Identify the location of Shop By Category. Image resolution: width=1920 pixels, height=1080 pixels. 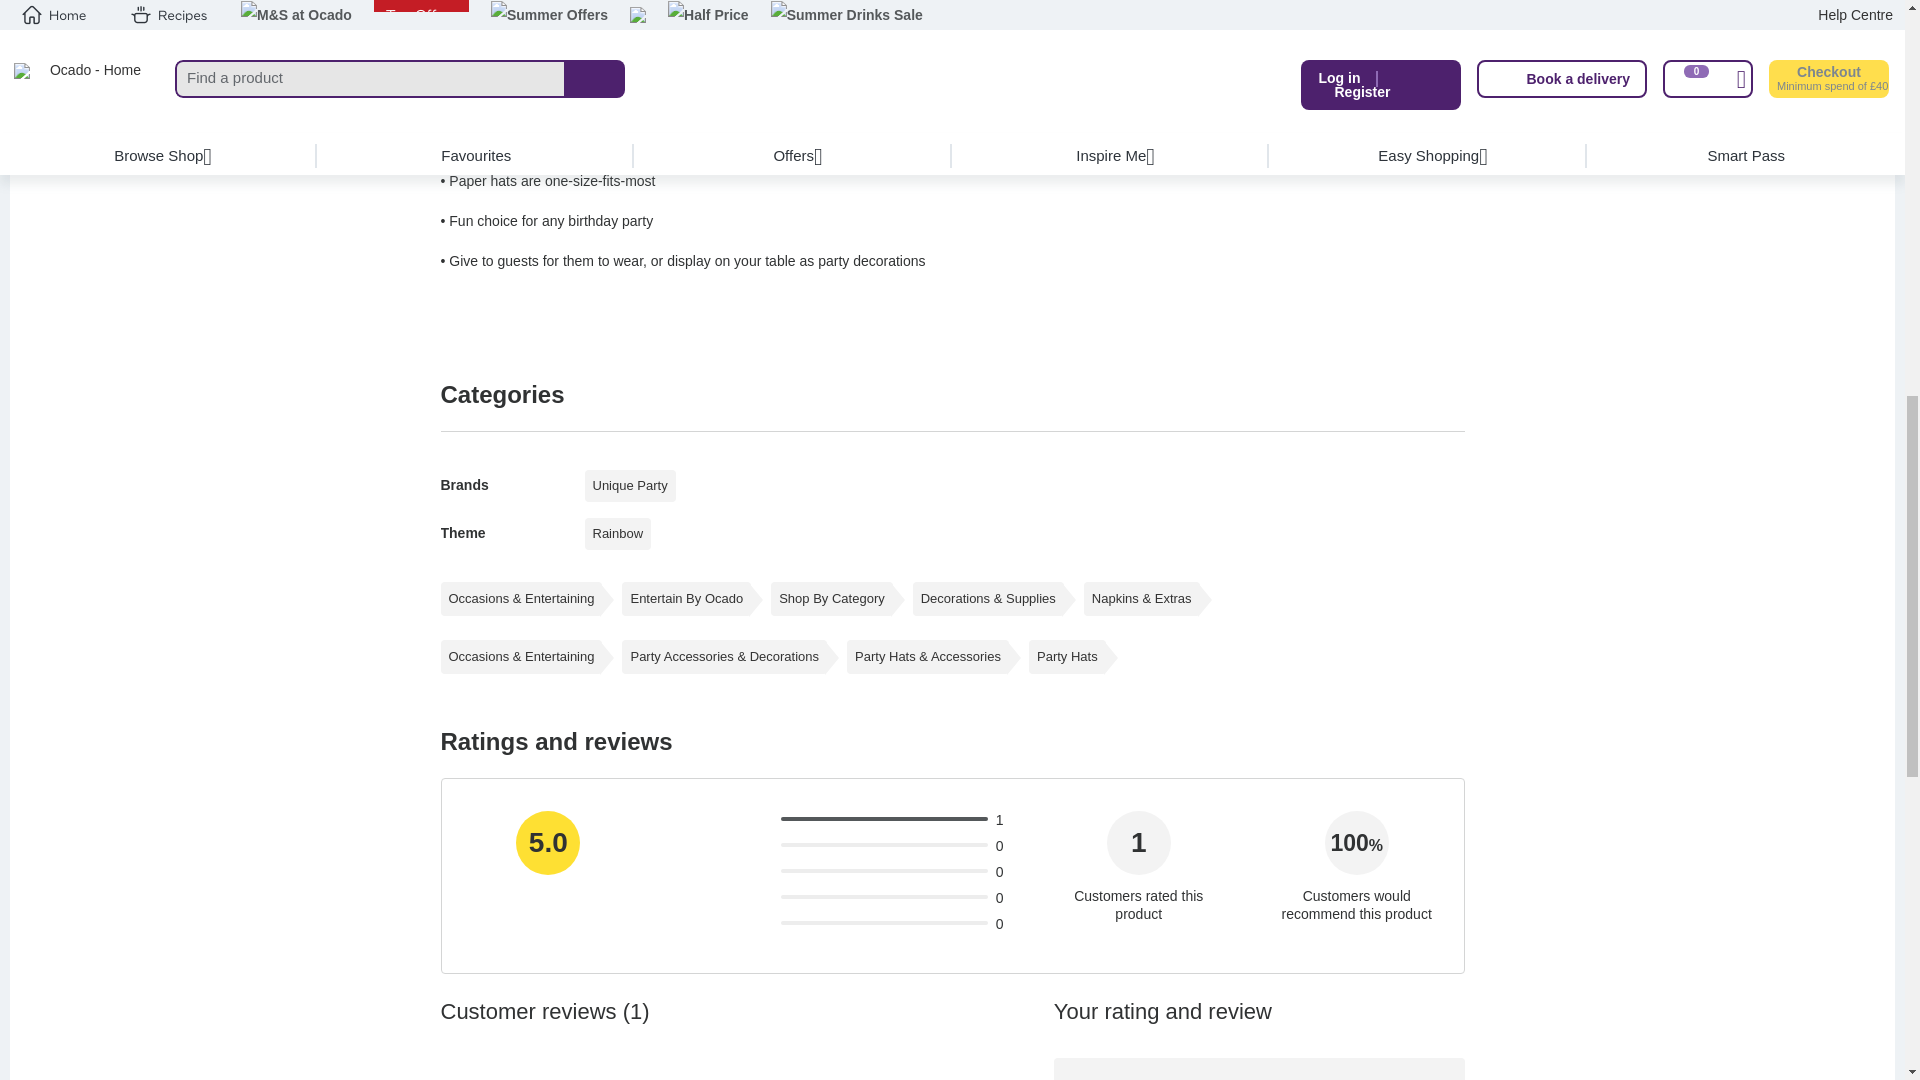
(832, 598).